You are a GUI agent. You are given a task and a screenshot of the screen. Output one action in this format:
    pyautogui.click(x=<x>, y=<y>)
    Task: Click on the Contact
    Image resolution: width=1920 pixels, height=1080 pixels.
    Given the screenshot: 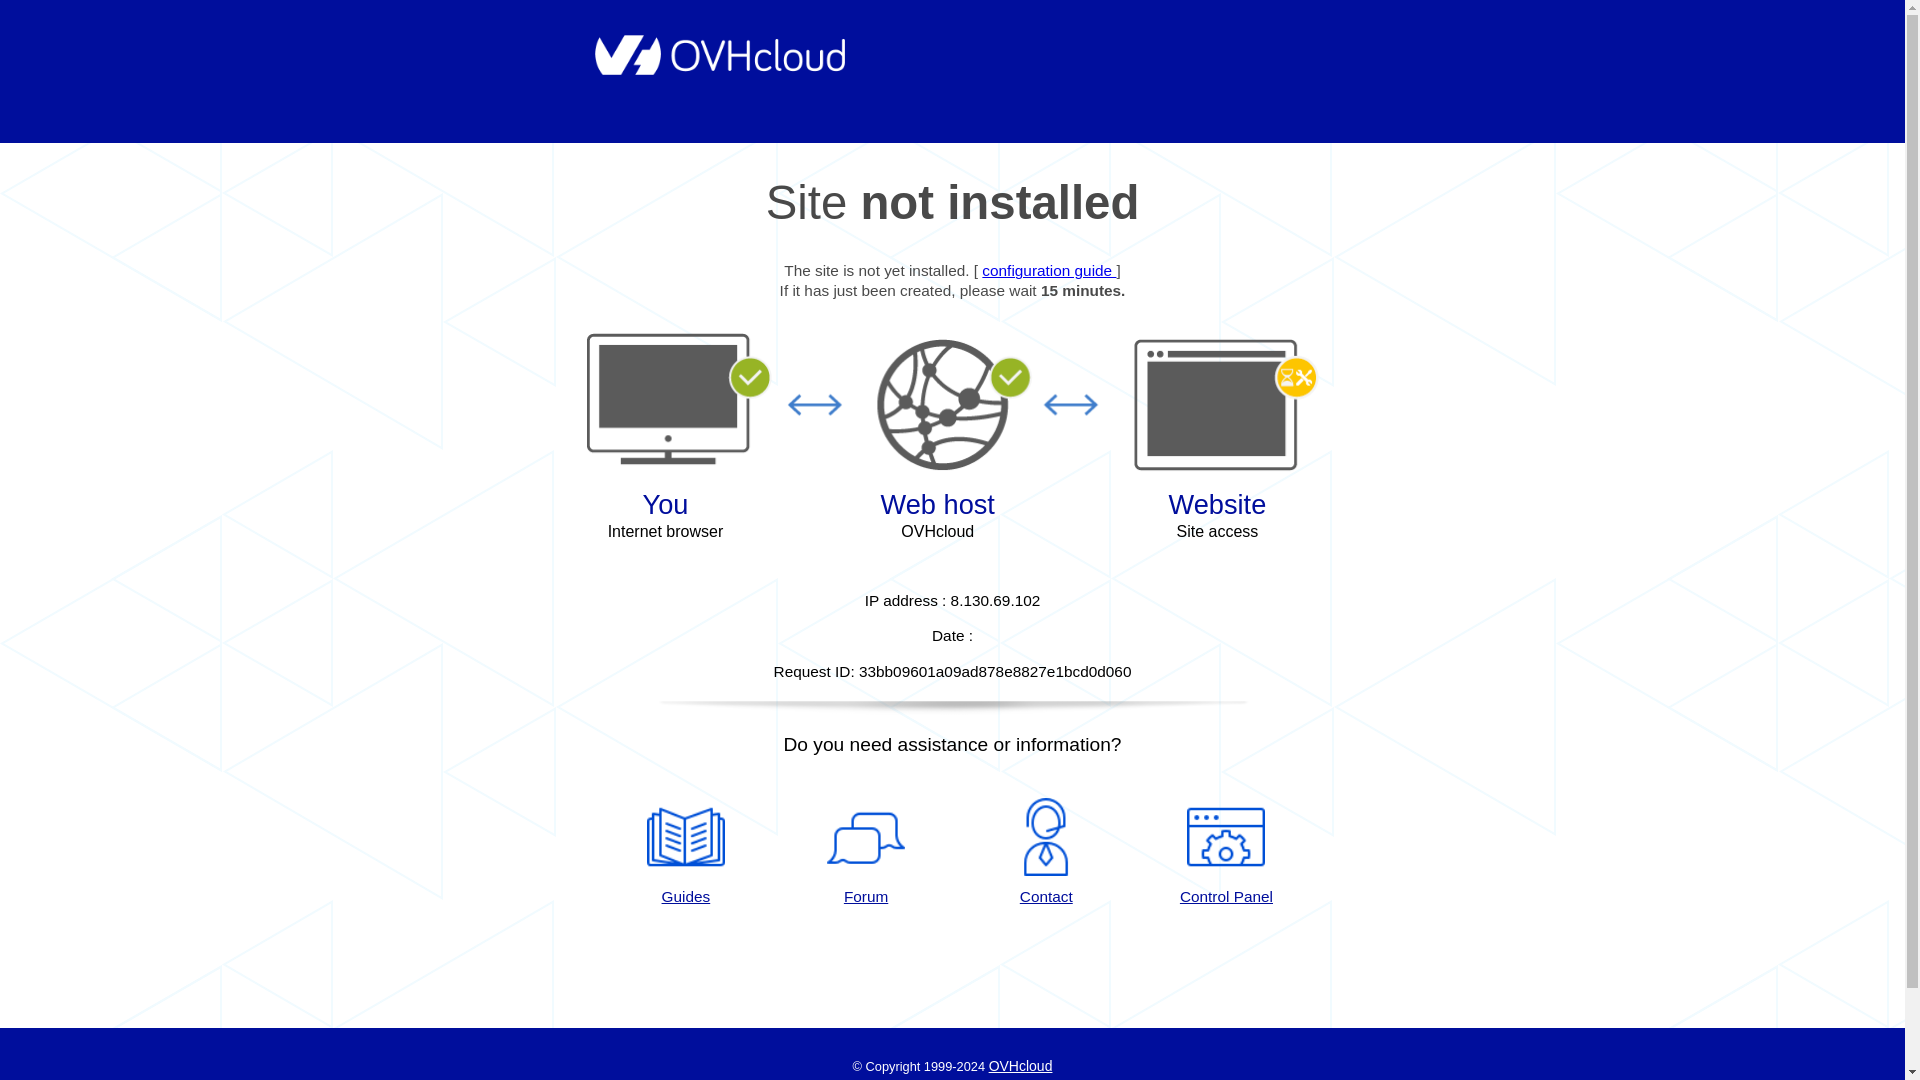 What is the action you would take?
    pyautogui.click(x=1046, y=853)
    